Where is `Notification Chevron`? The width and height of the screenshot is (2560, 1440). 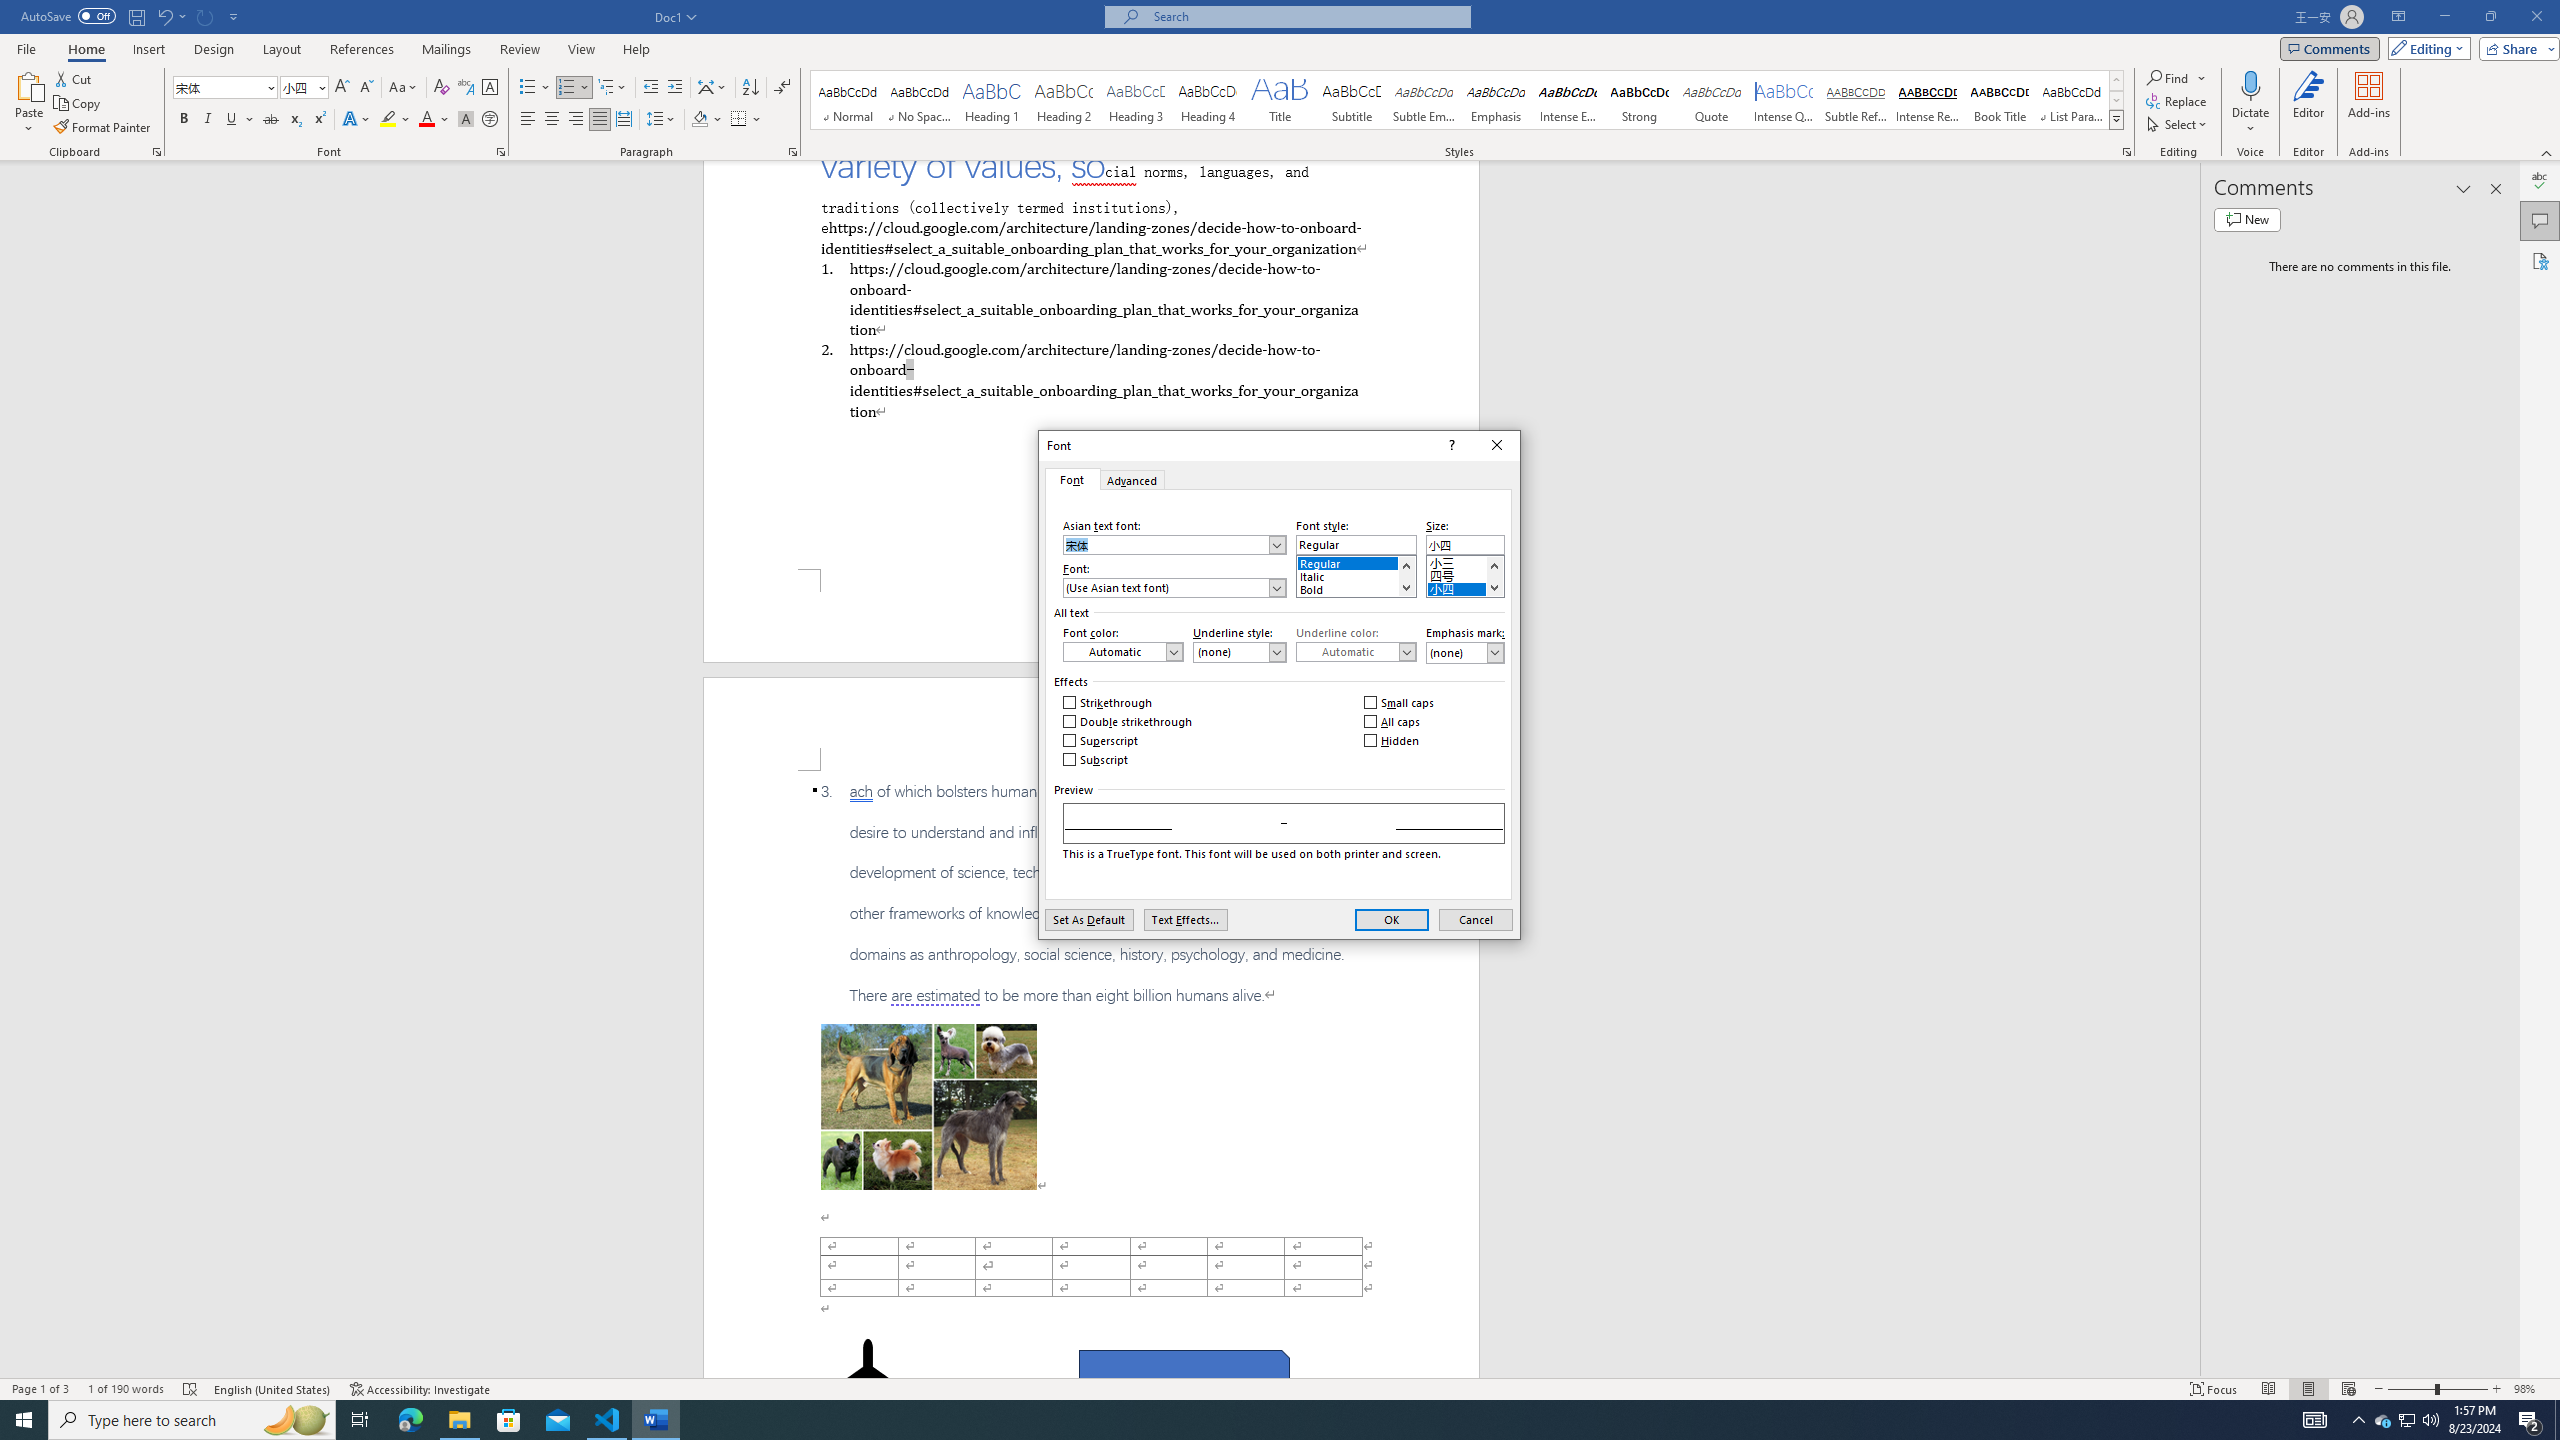
Notification Chevron is located at coordinates (2358, 1420).